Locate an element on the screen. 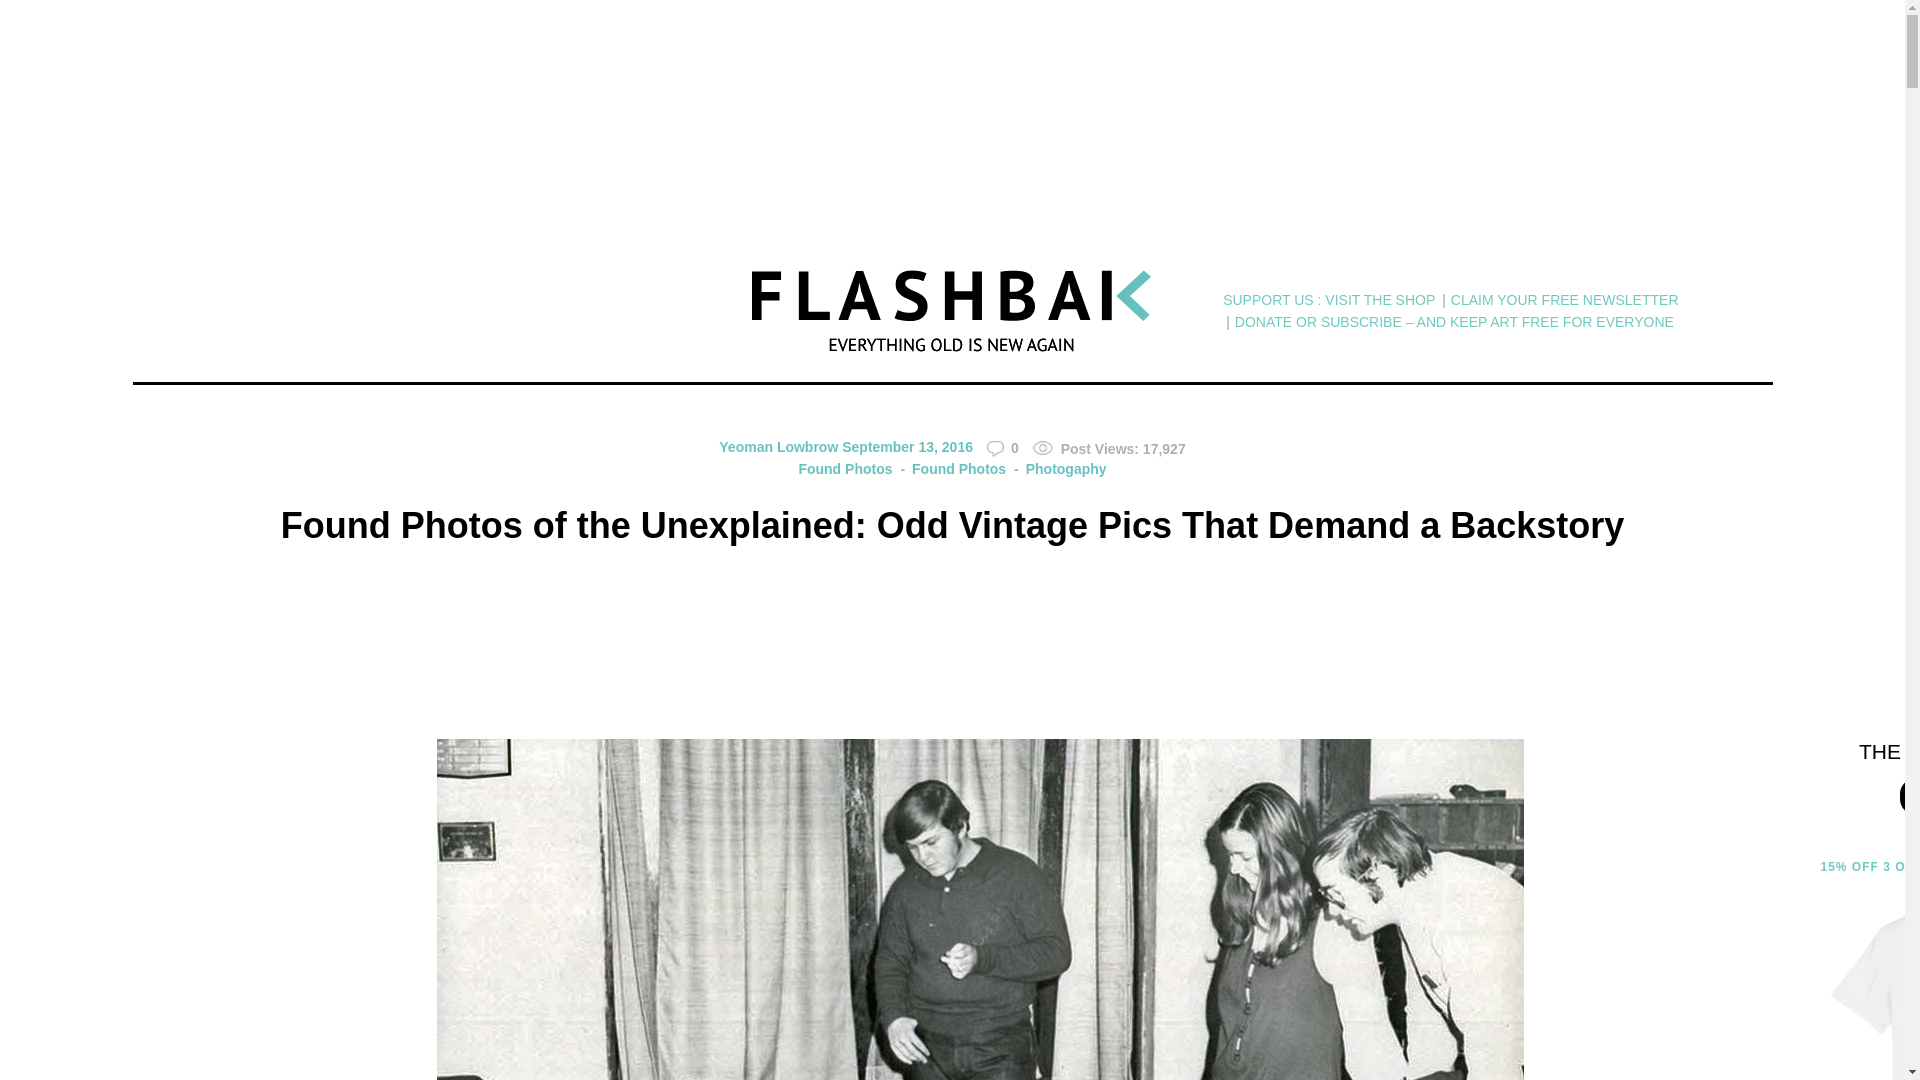 The image size is (1920, 1080). 0 is located at coordinates (1002, 448).